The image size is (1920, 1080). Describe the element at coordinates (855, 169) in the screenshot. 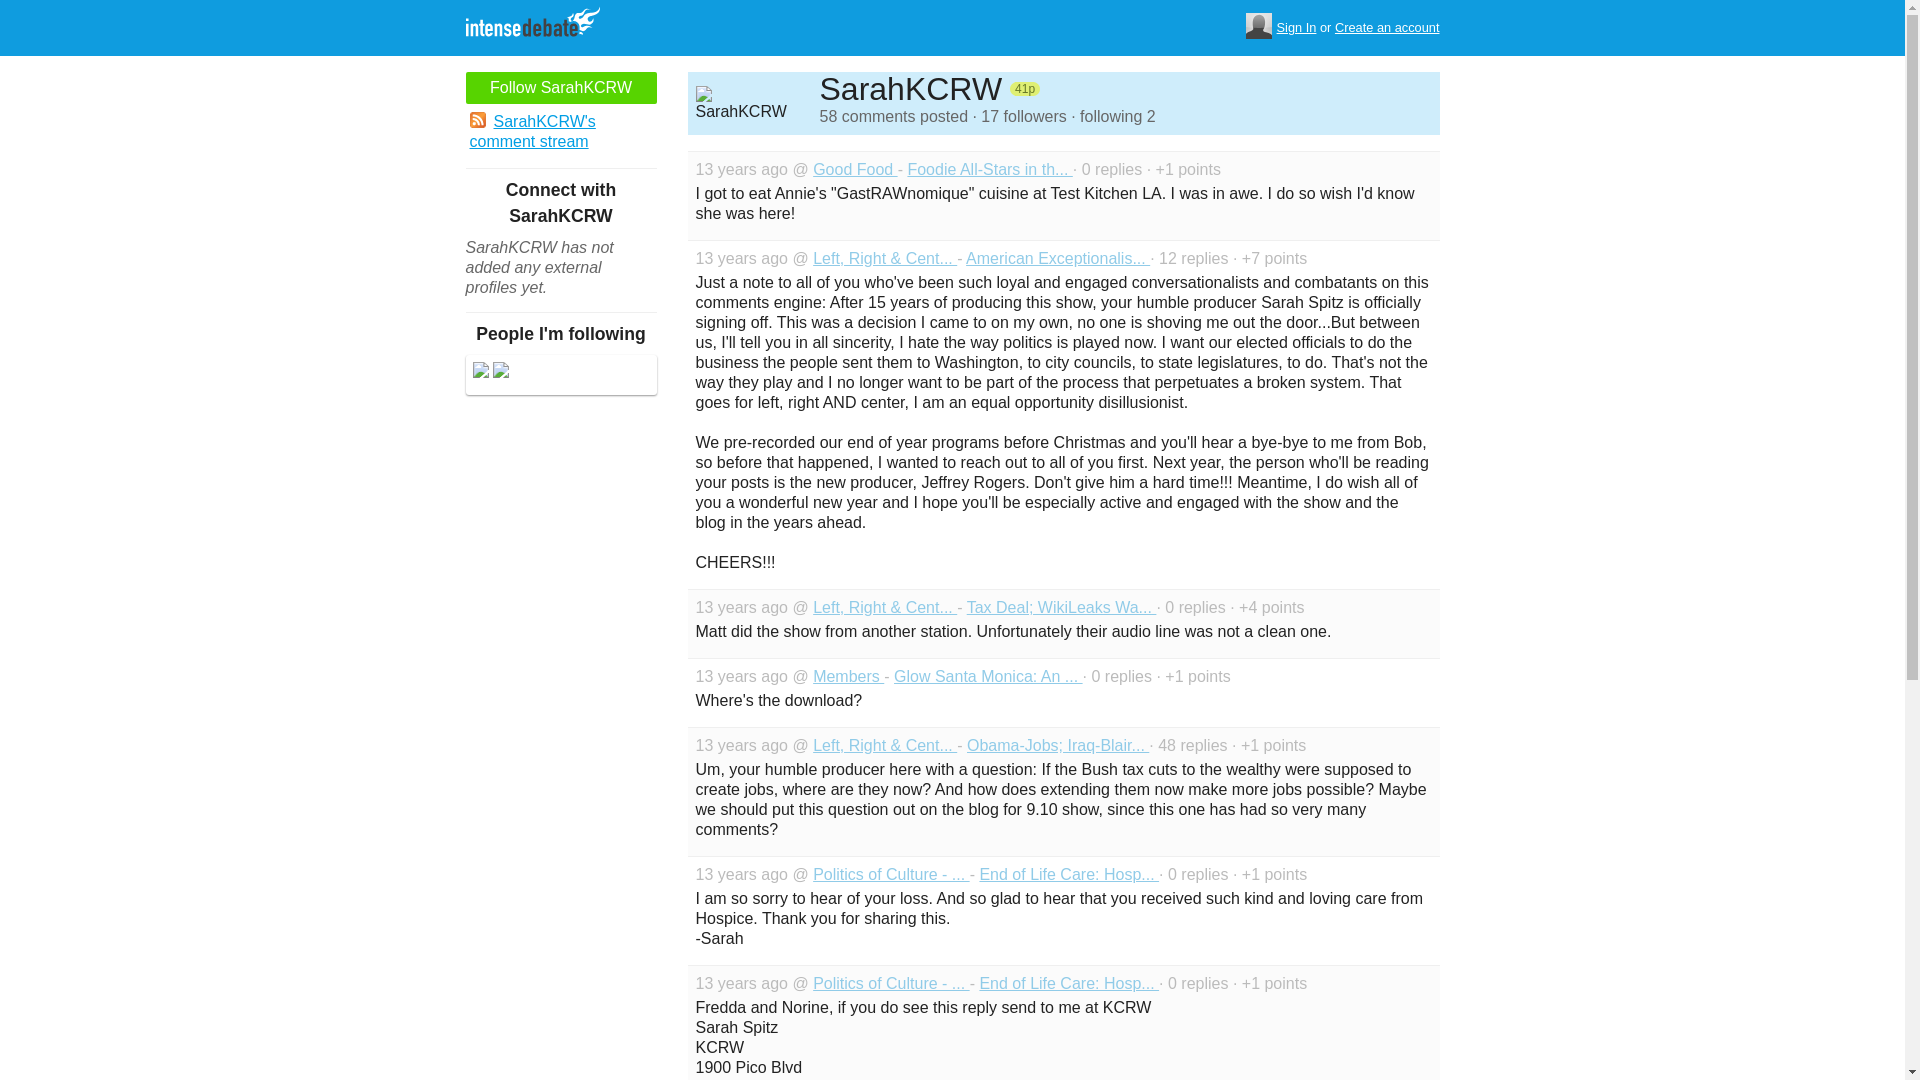

I see `Good Food` at that location.